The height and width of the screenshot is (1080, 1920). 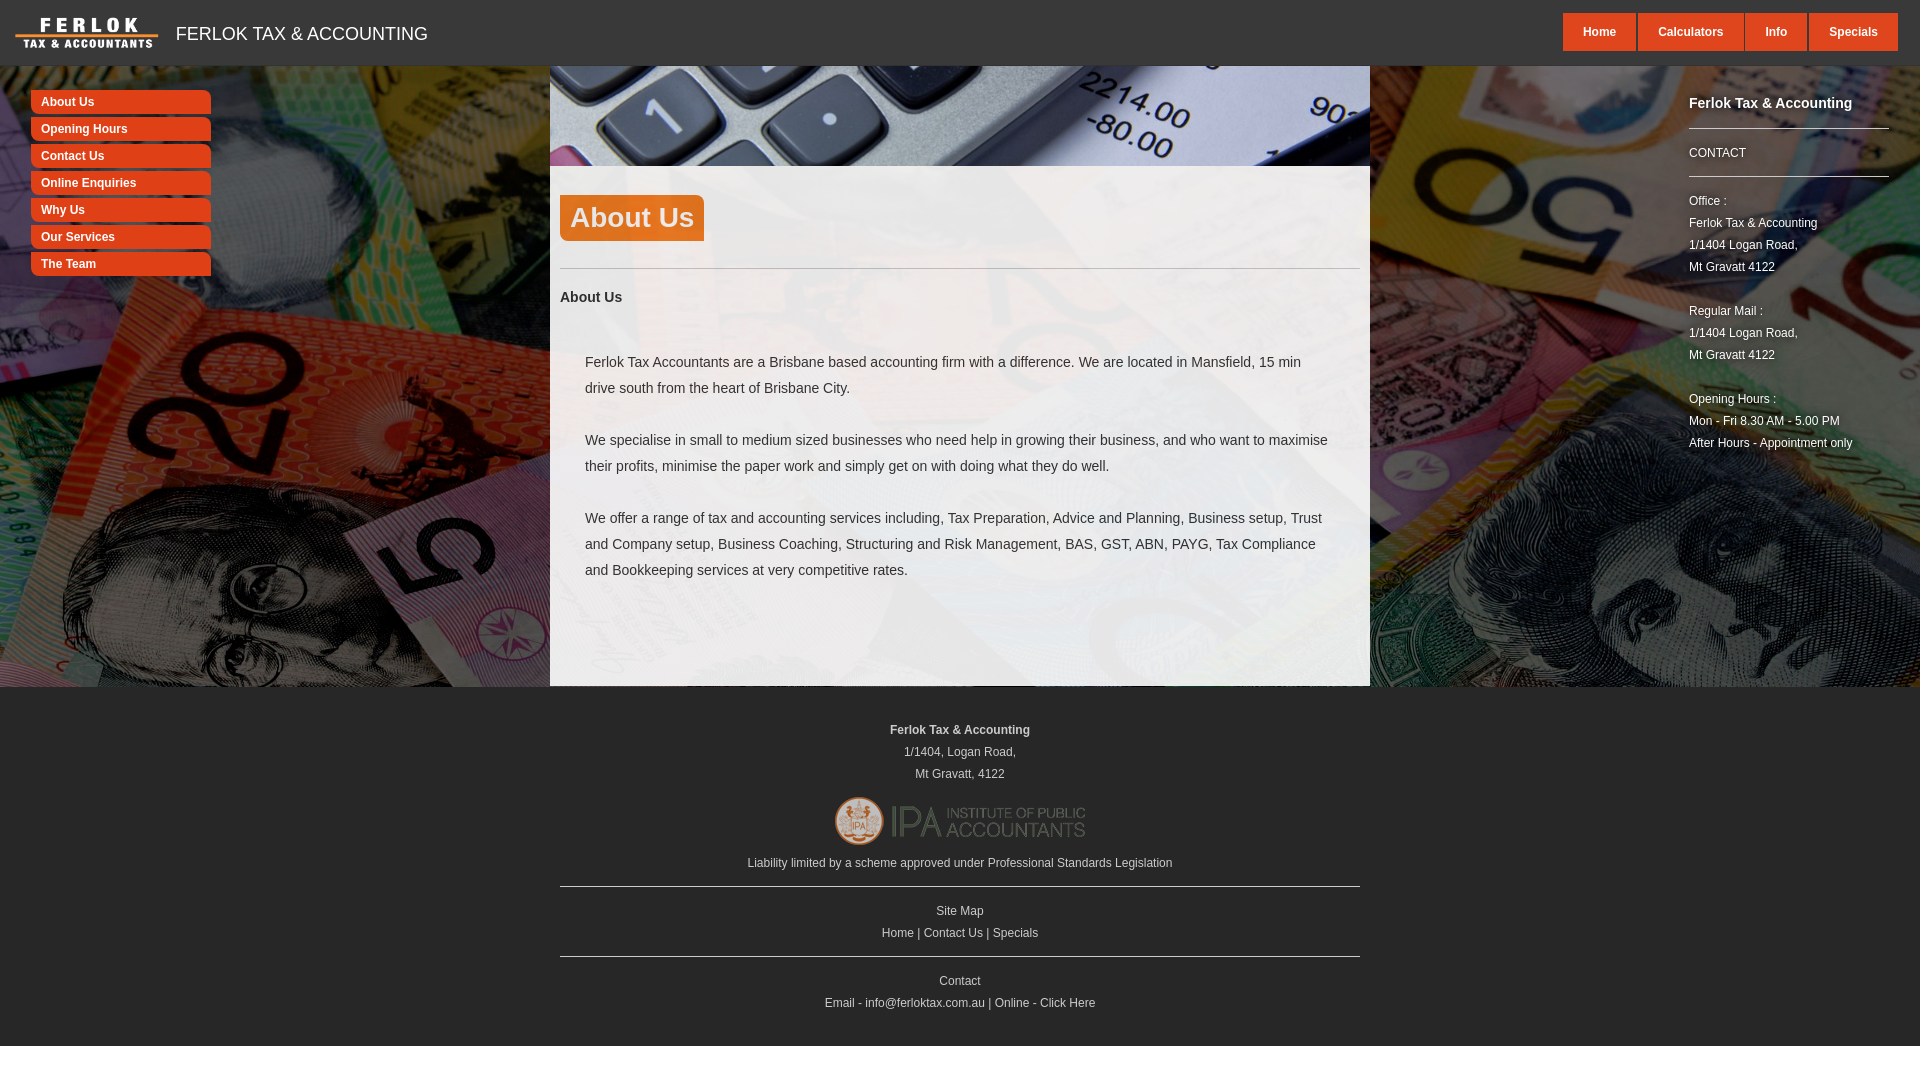 What do you see at coordinates (1854, 32) in the screenshot?
I see `Specials` at bounding box center [1854, 32].